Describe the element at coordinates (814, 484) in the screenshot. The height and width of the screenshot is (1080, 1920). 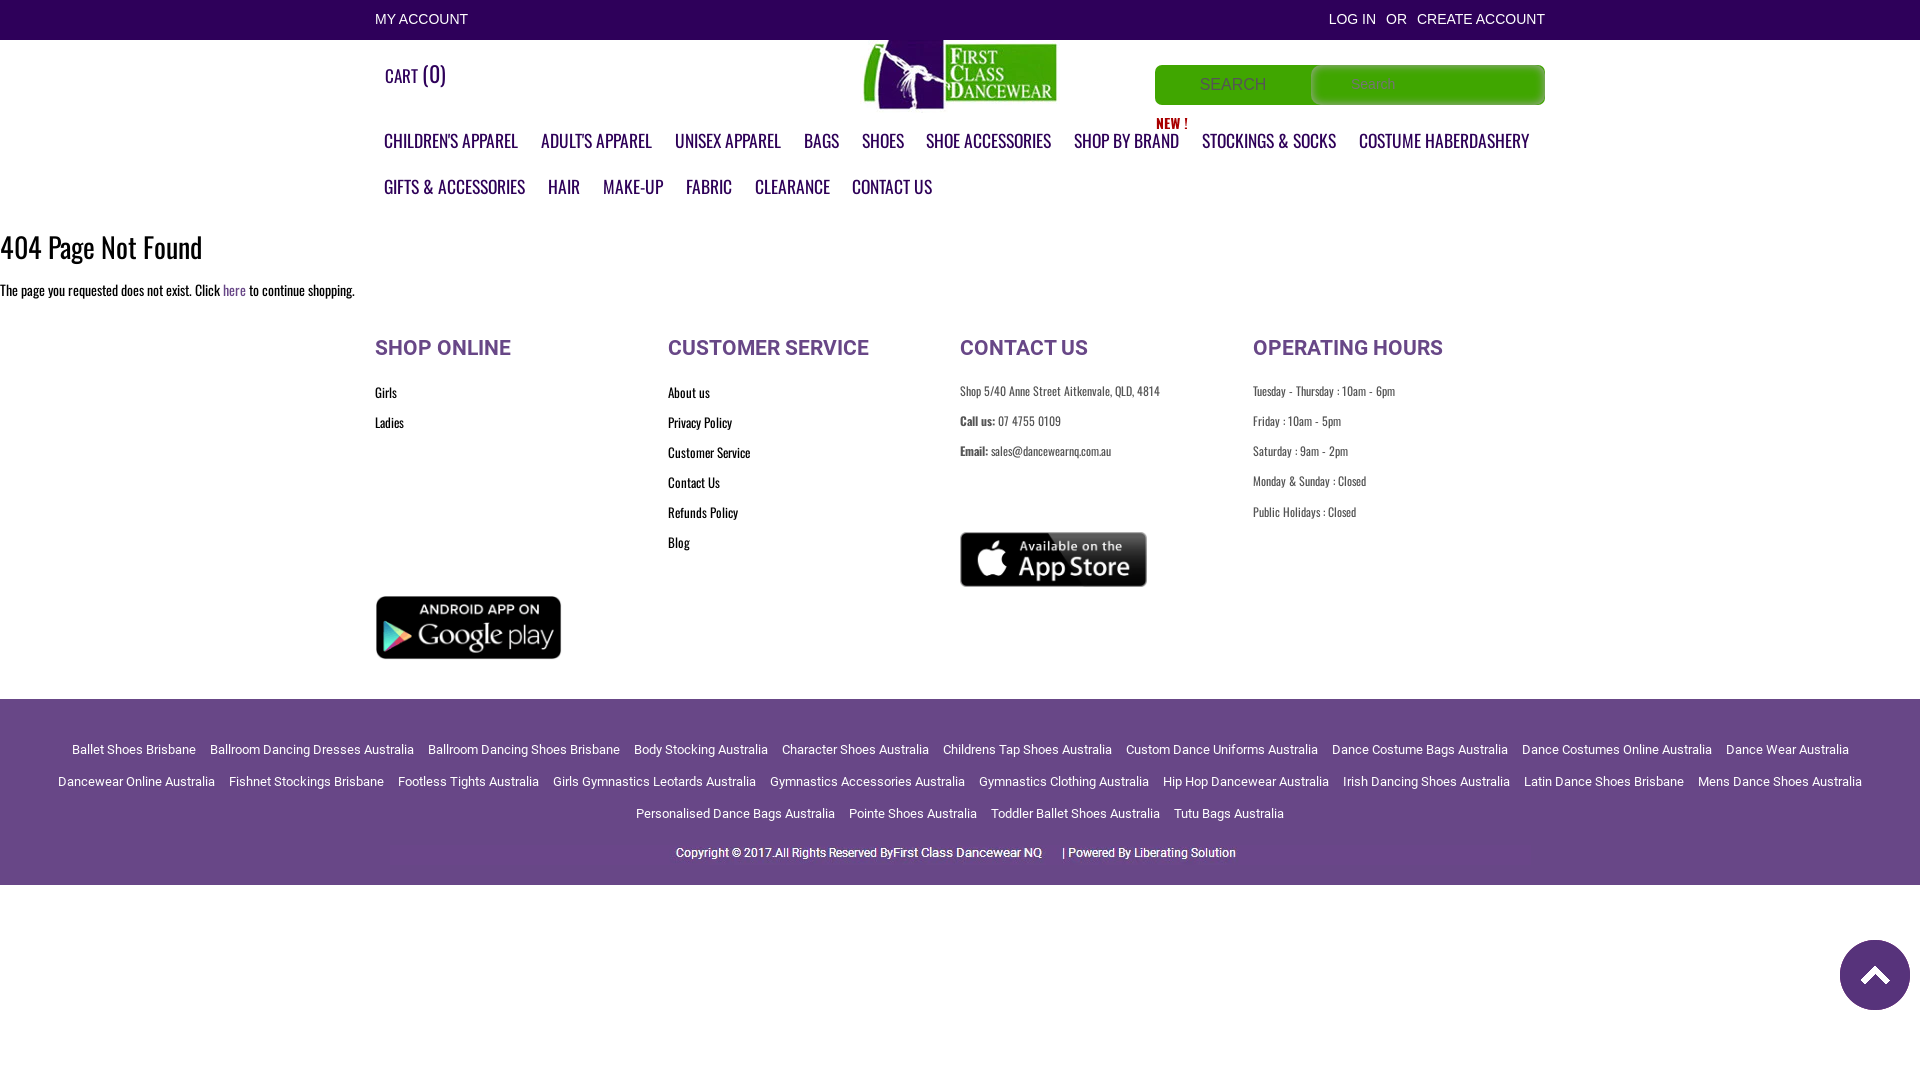
I see `Contact Us` at that location.